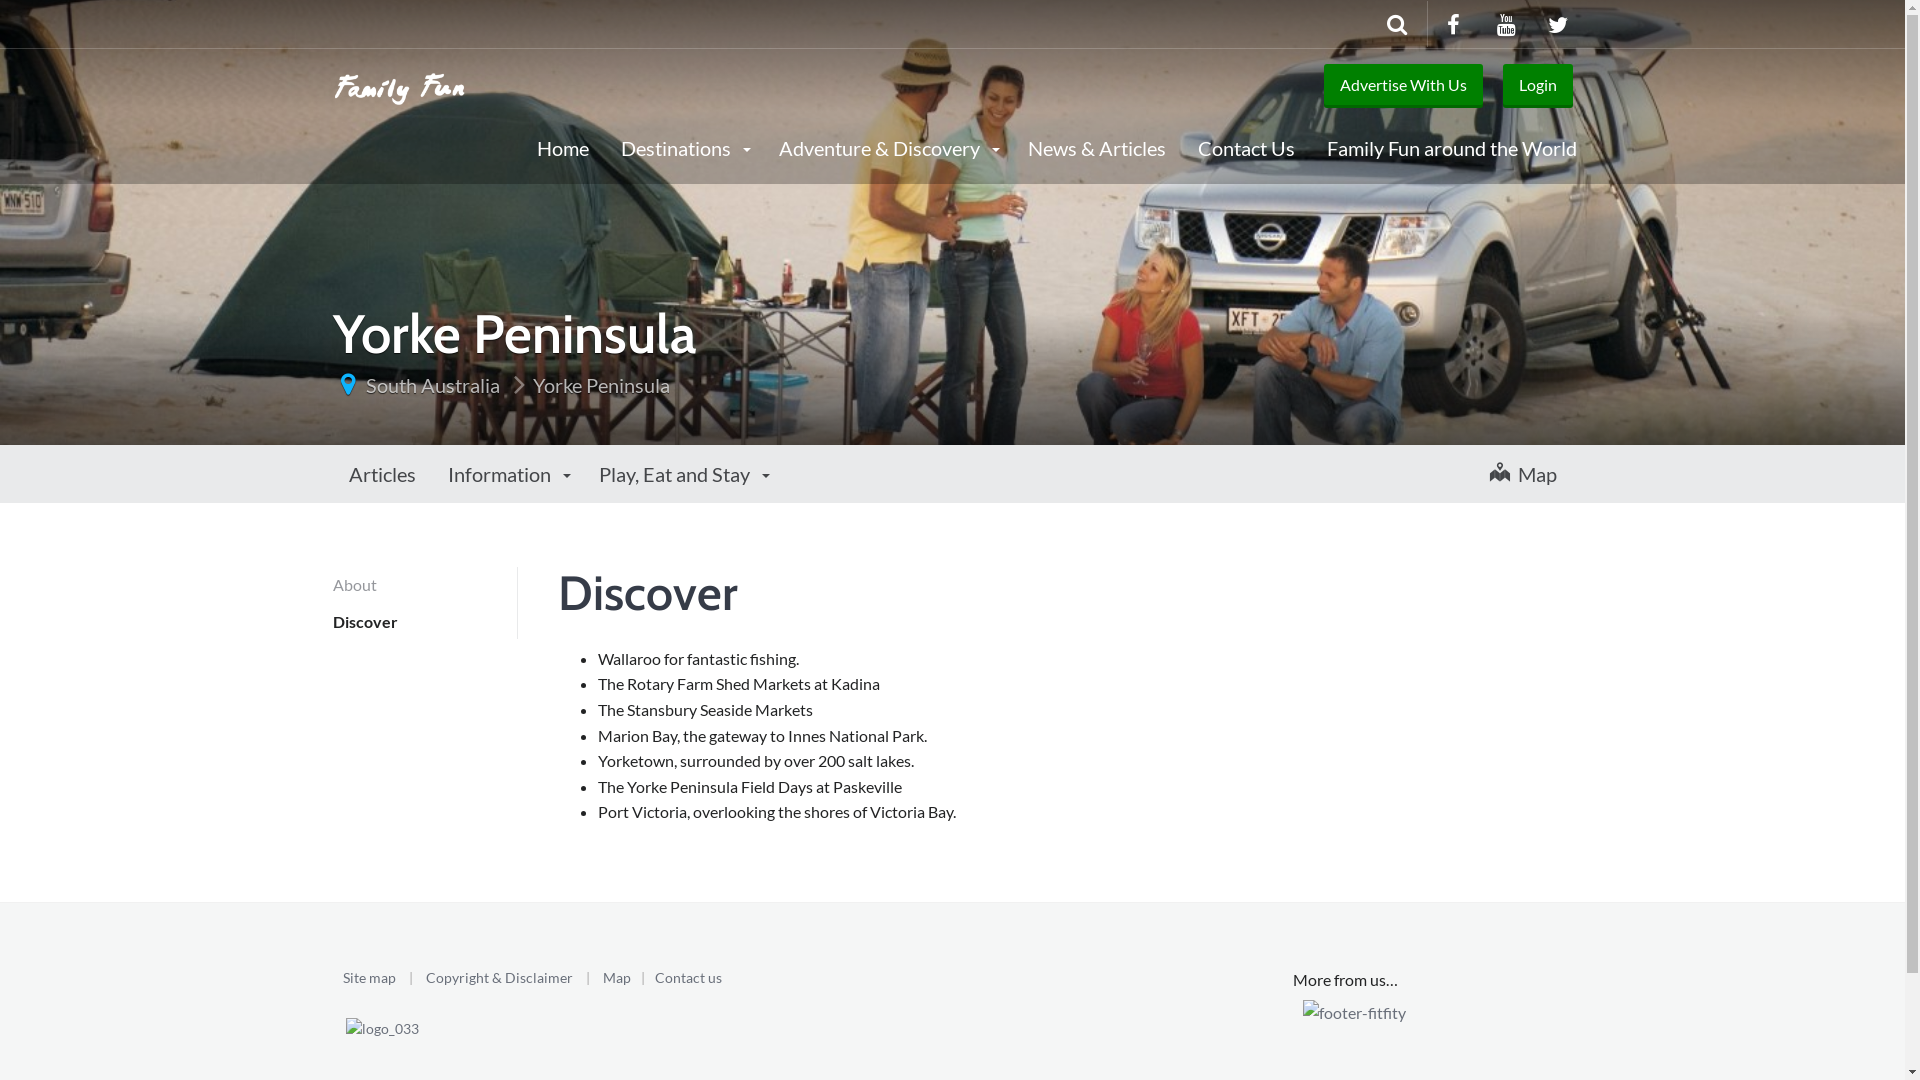  What do you see at coordinates (400, 85) in the screenshot?
I see `Family Fun Travel Guide` at bounding box center [400, 85].